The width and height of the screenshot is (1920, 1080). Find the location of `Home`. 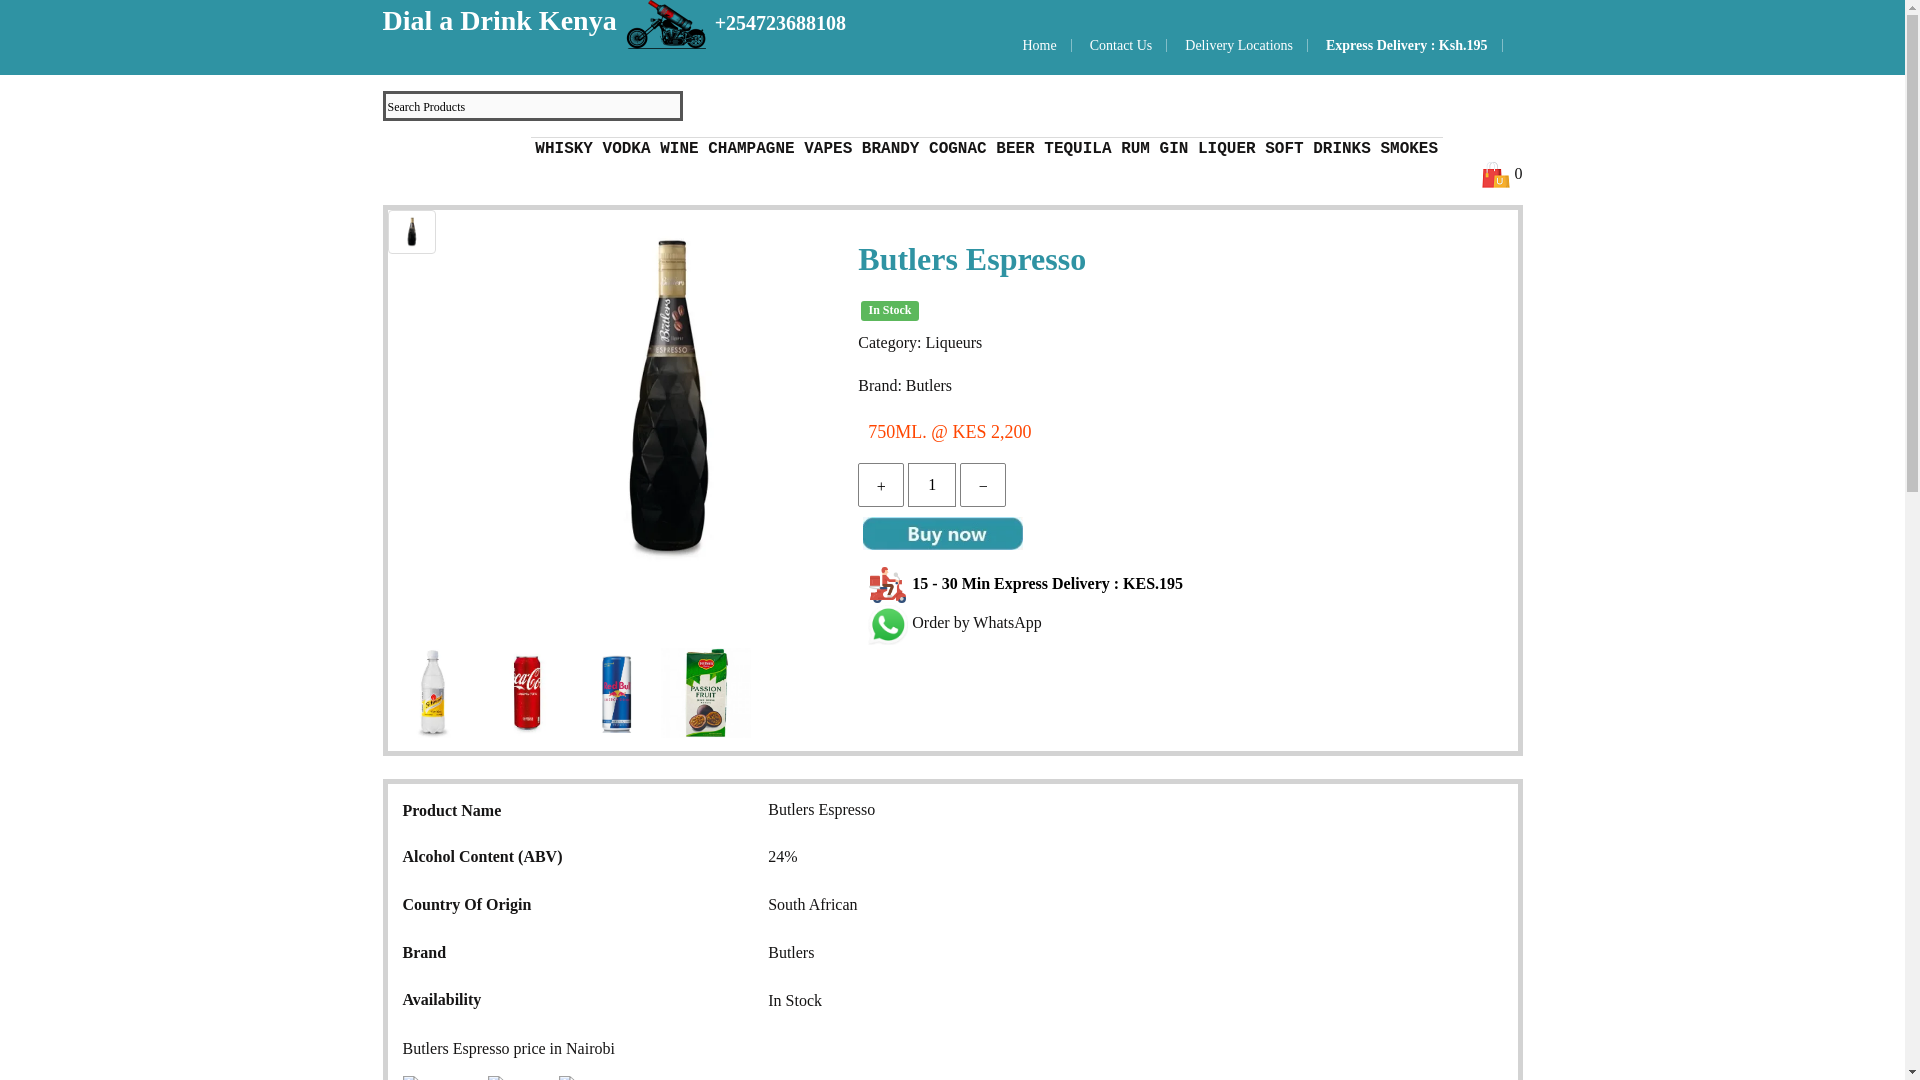

Home is located at coordinates (1038, 44).